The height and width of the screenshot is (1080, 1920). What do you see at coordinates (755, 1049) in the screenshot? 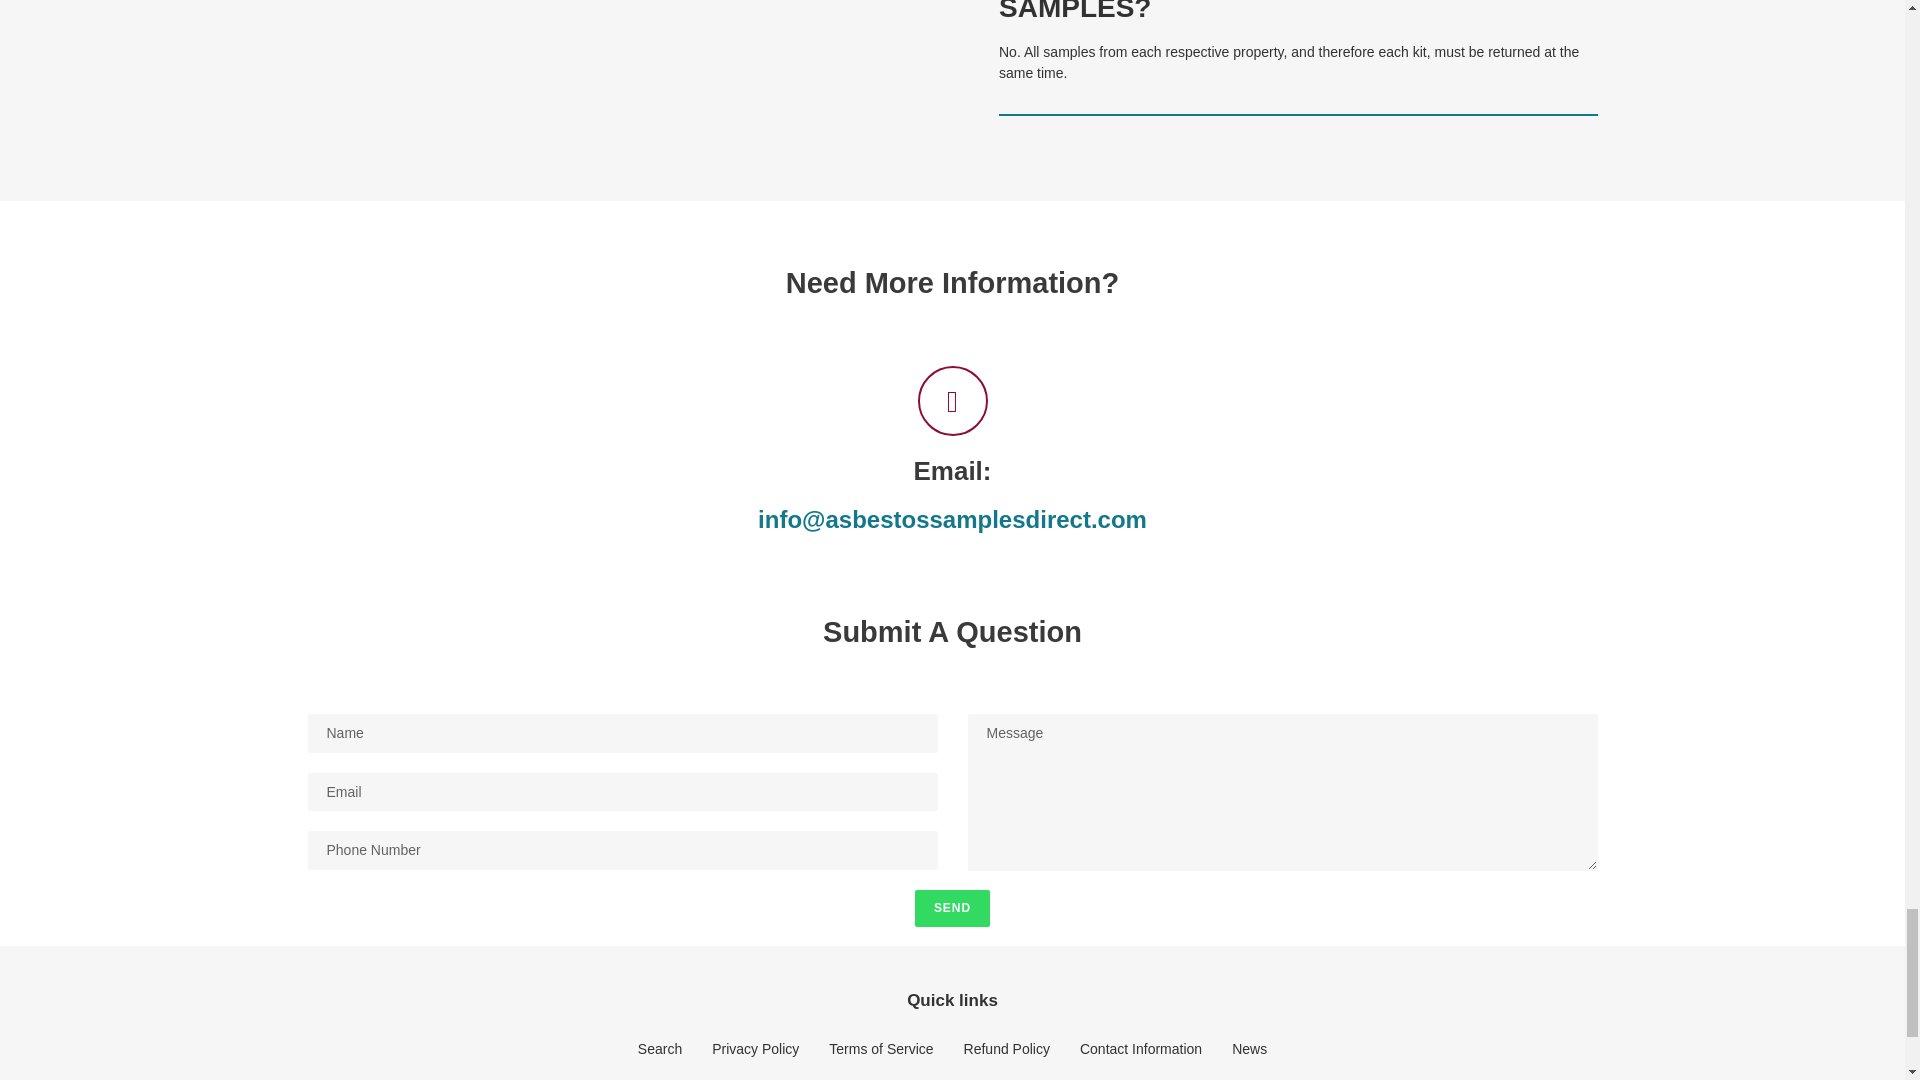
I see `Privacy Policy` at bounding box center [755, 1049].